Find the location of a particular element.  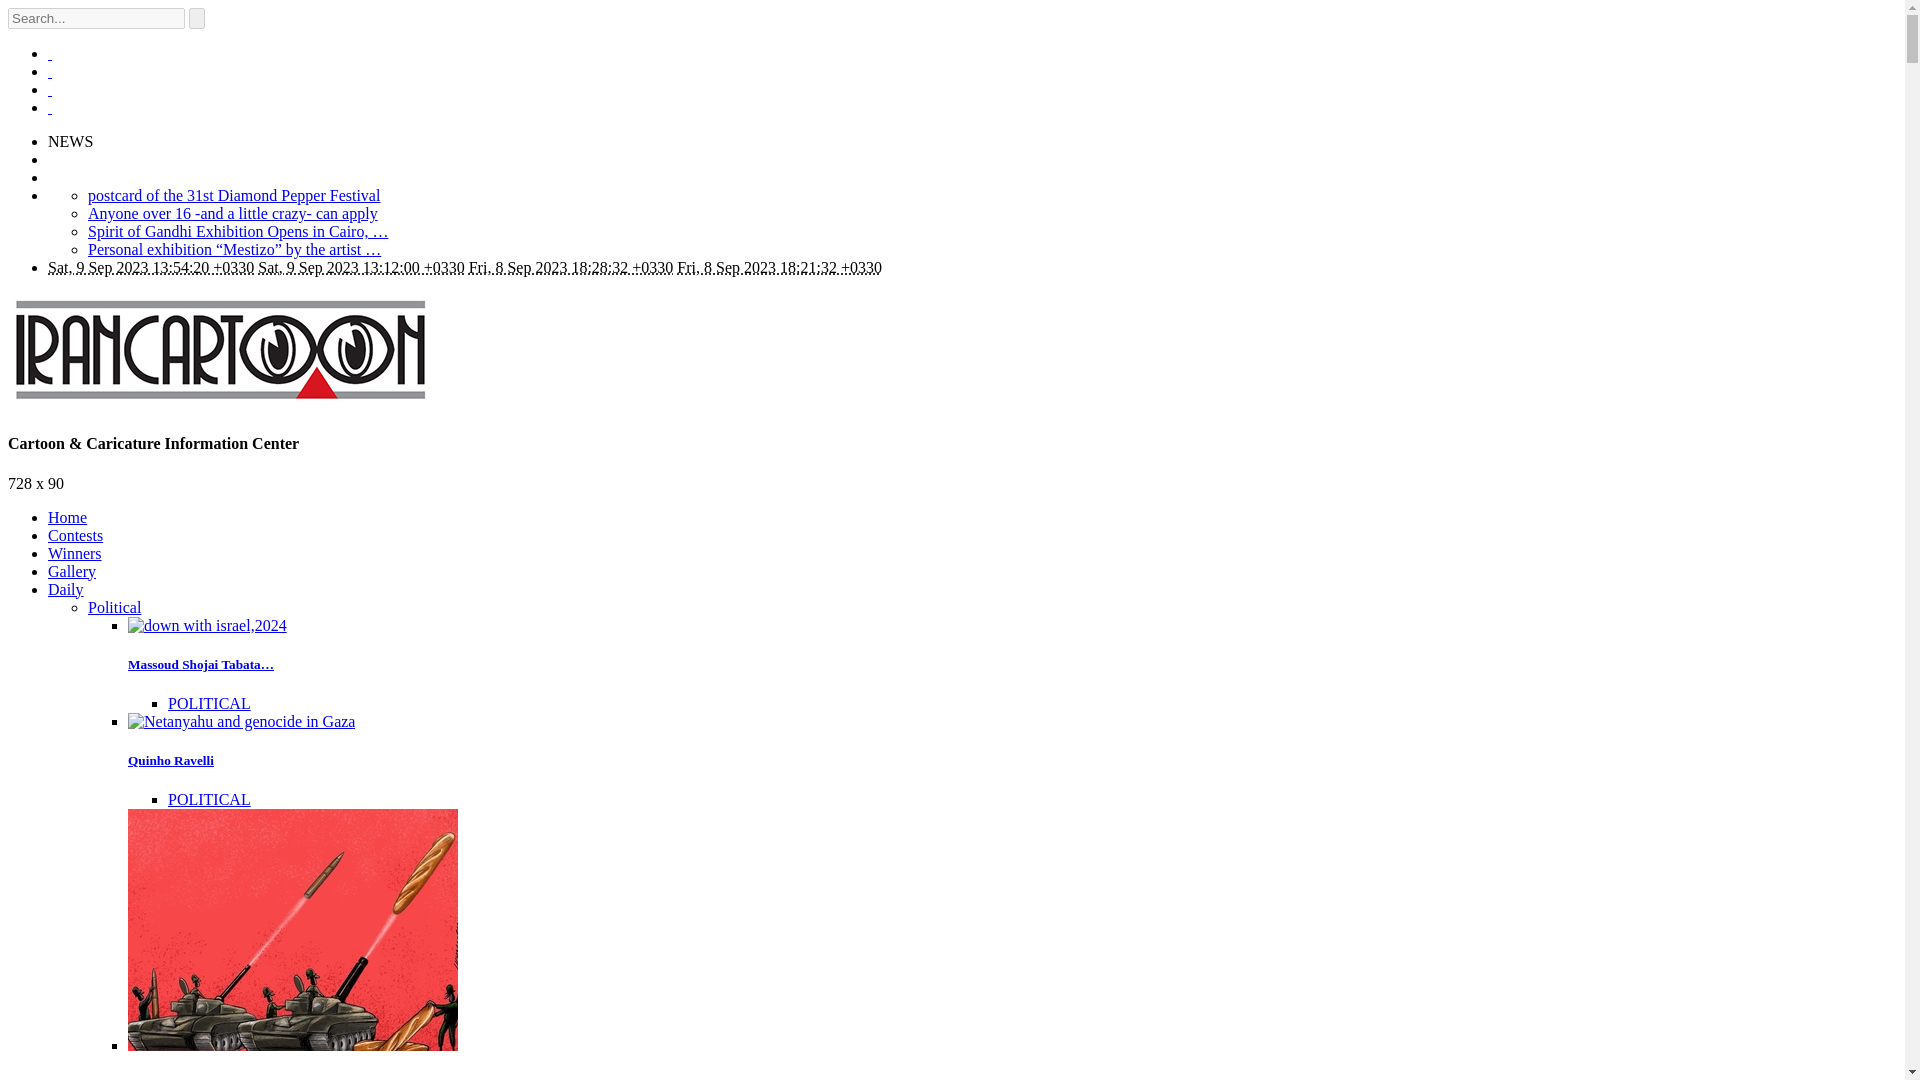

Anyone over 16 -and a little crazy- can apply is located at coordinates (233, 214).